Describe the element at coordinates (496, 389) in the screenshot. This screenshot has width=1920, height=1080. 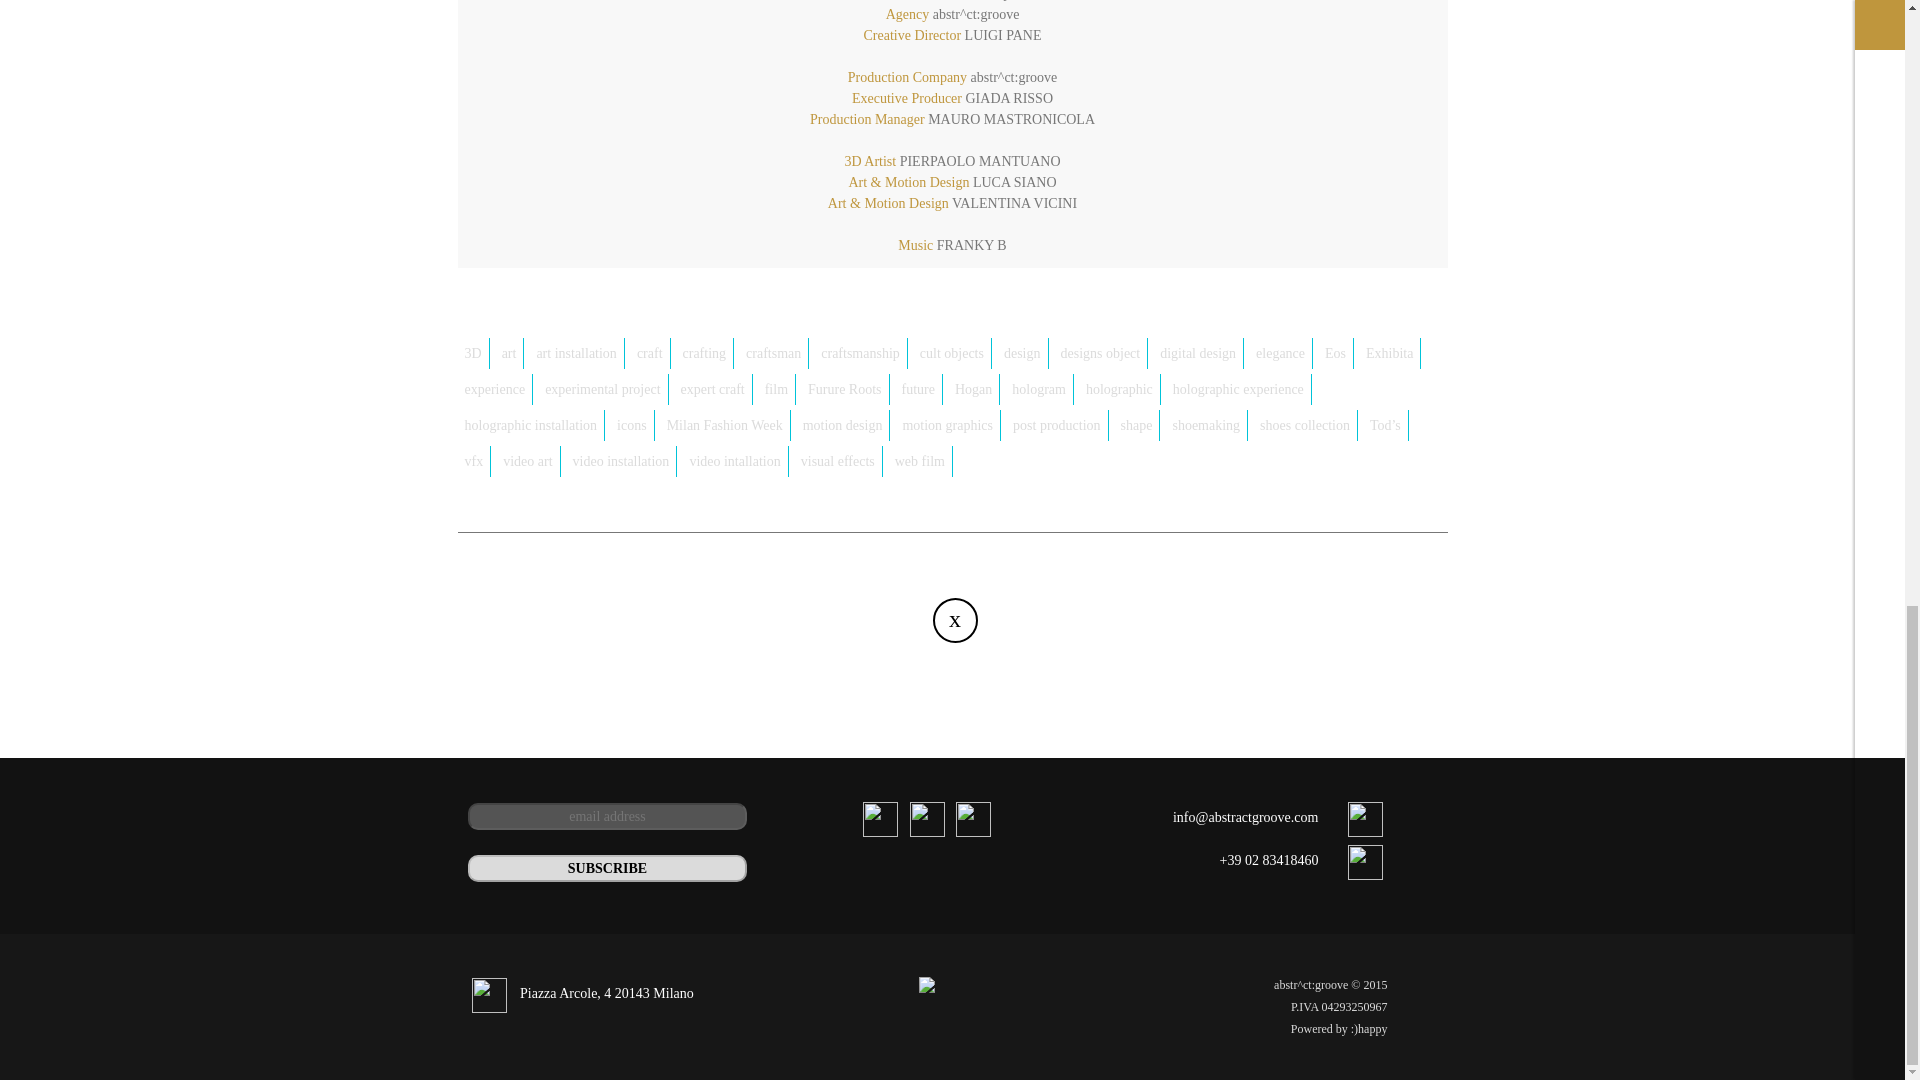
I see `experience` at that location.